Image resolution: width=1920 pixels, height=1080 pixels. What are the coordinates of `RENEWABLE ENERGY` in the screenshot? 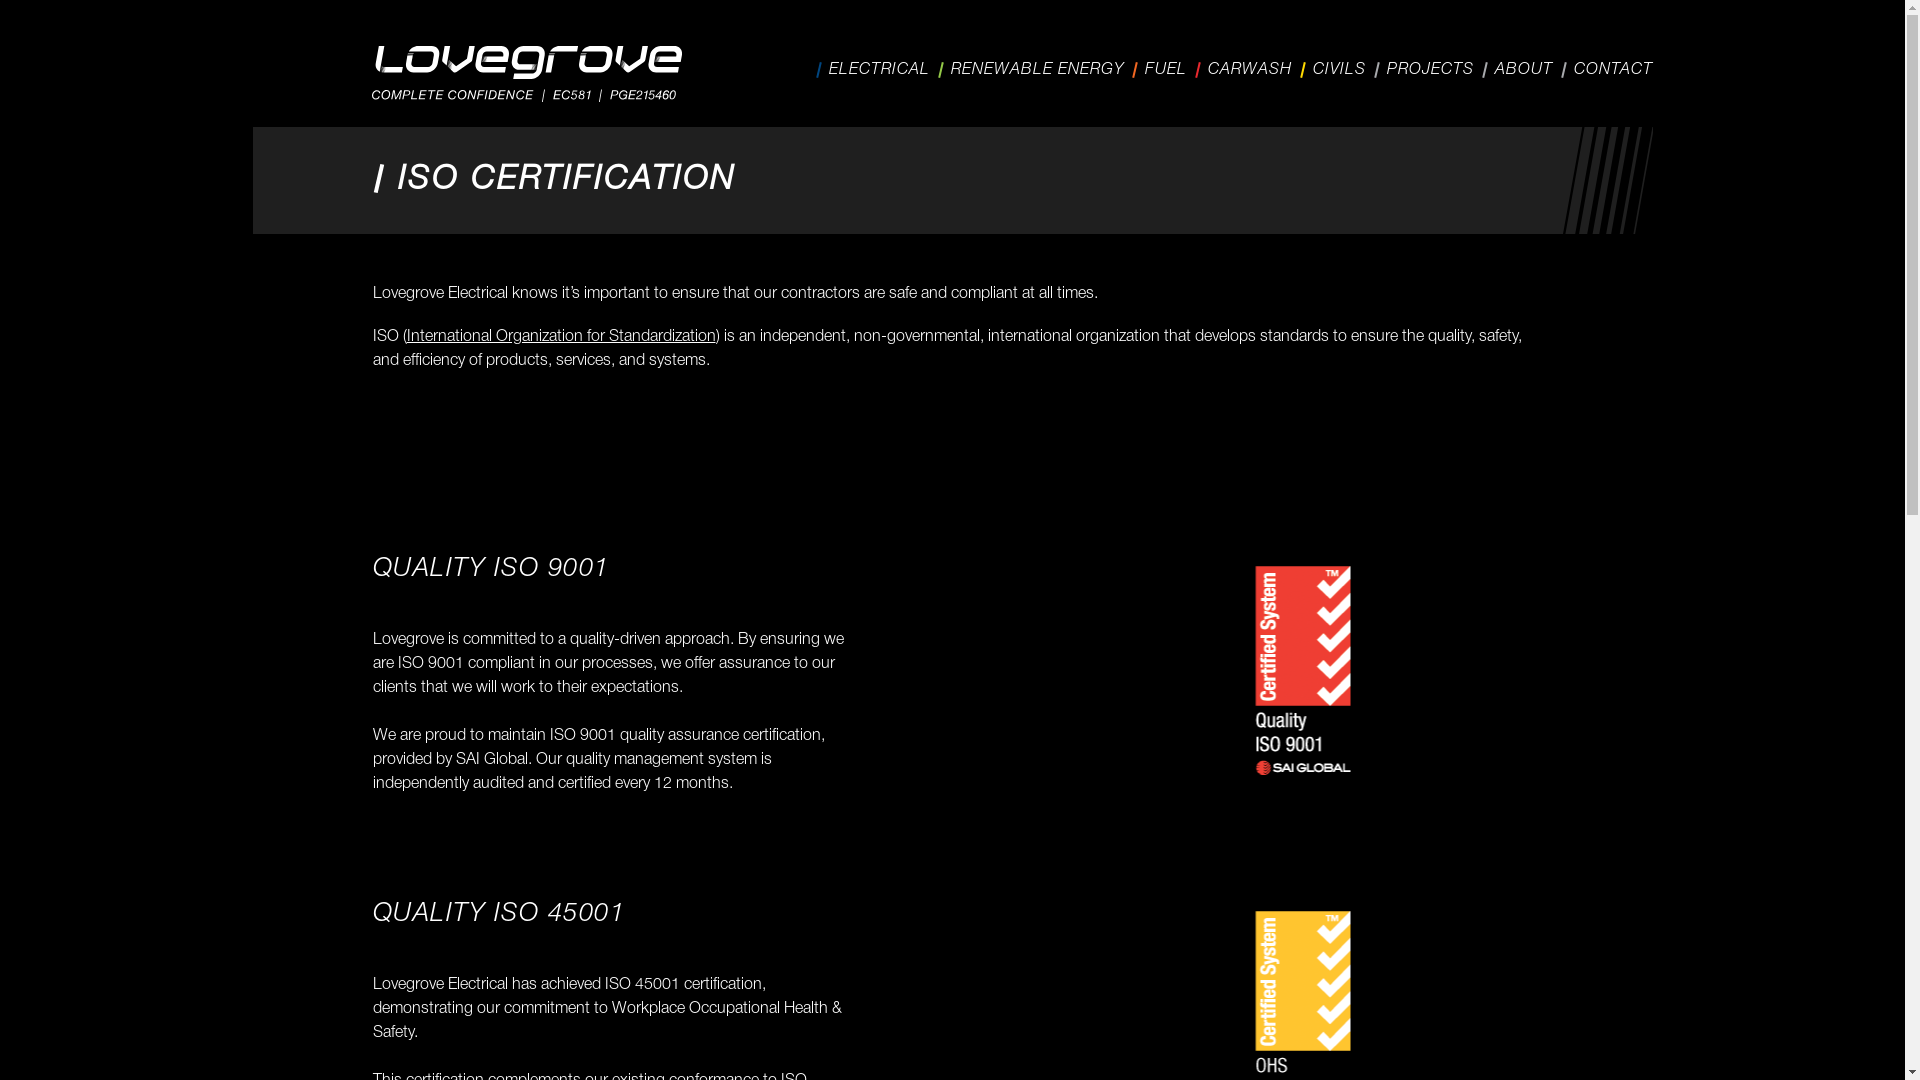 It's located at (1036, 70).